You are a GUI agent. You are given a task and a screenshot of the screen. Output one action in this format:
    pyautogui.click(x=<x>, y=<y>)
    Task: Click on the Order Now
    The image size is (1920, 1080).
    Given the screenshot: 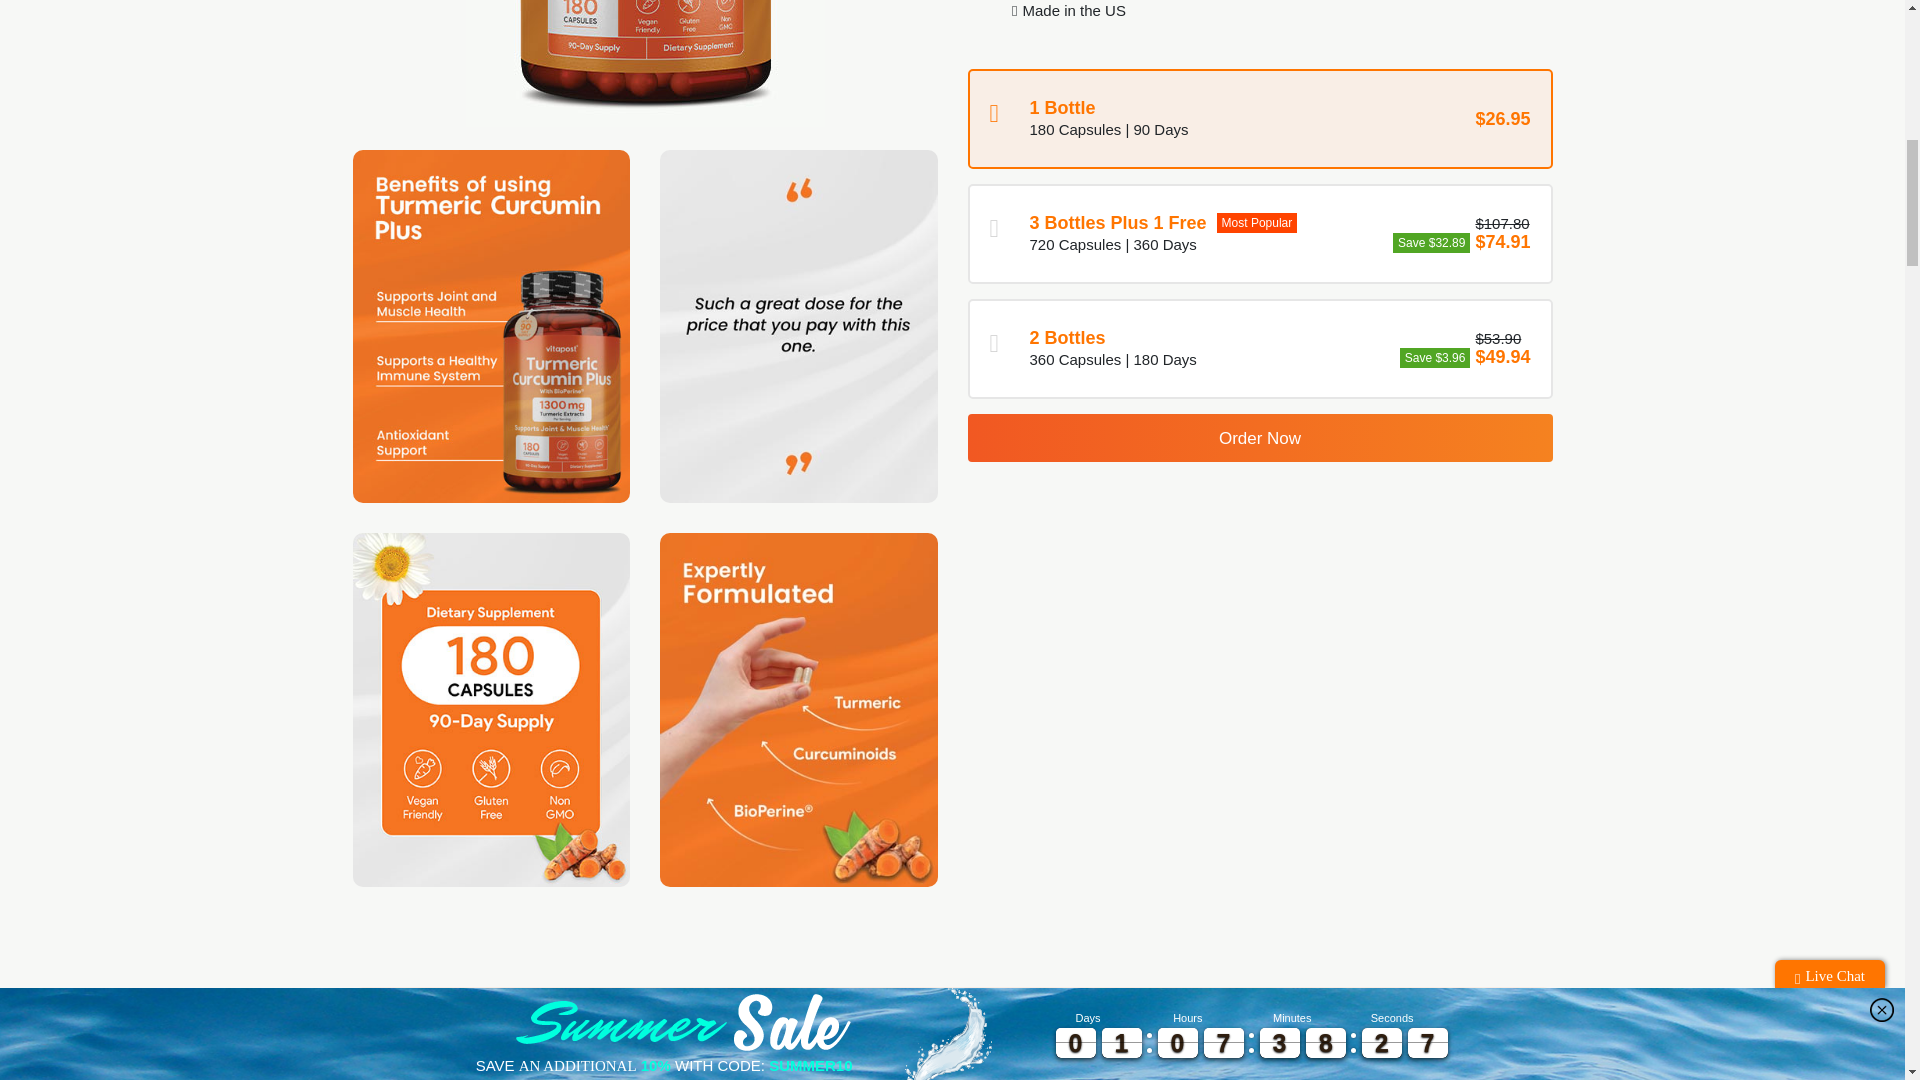 What is the action you would take?
    pyautogui.click(x=1260, y=438)
    